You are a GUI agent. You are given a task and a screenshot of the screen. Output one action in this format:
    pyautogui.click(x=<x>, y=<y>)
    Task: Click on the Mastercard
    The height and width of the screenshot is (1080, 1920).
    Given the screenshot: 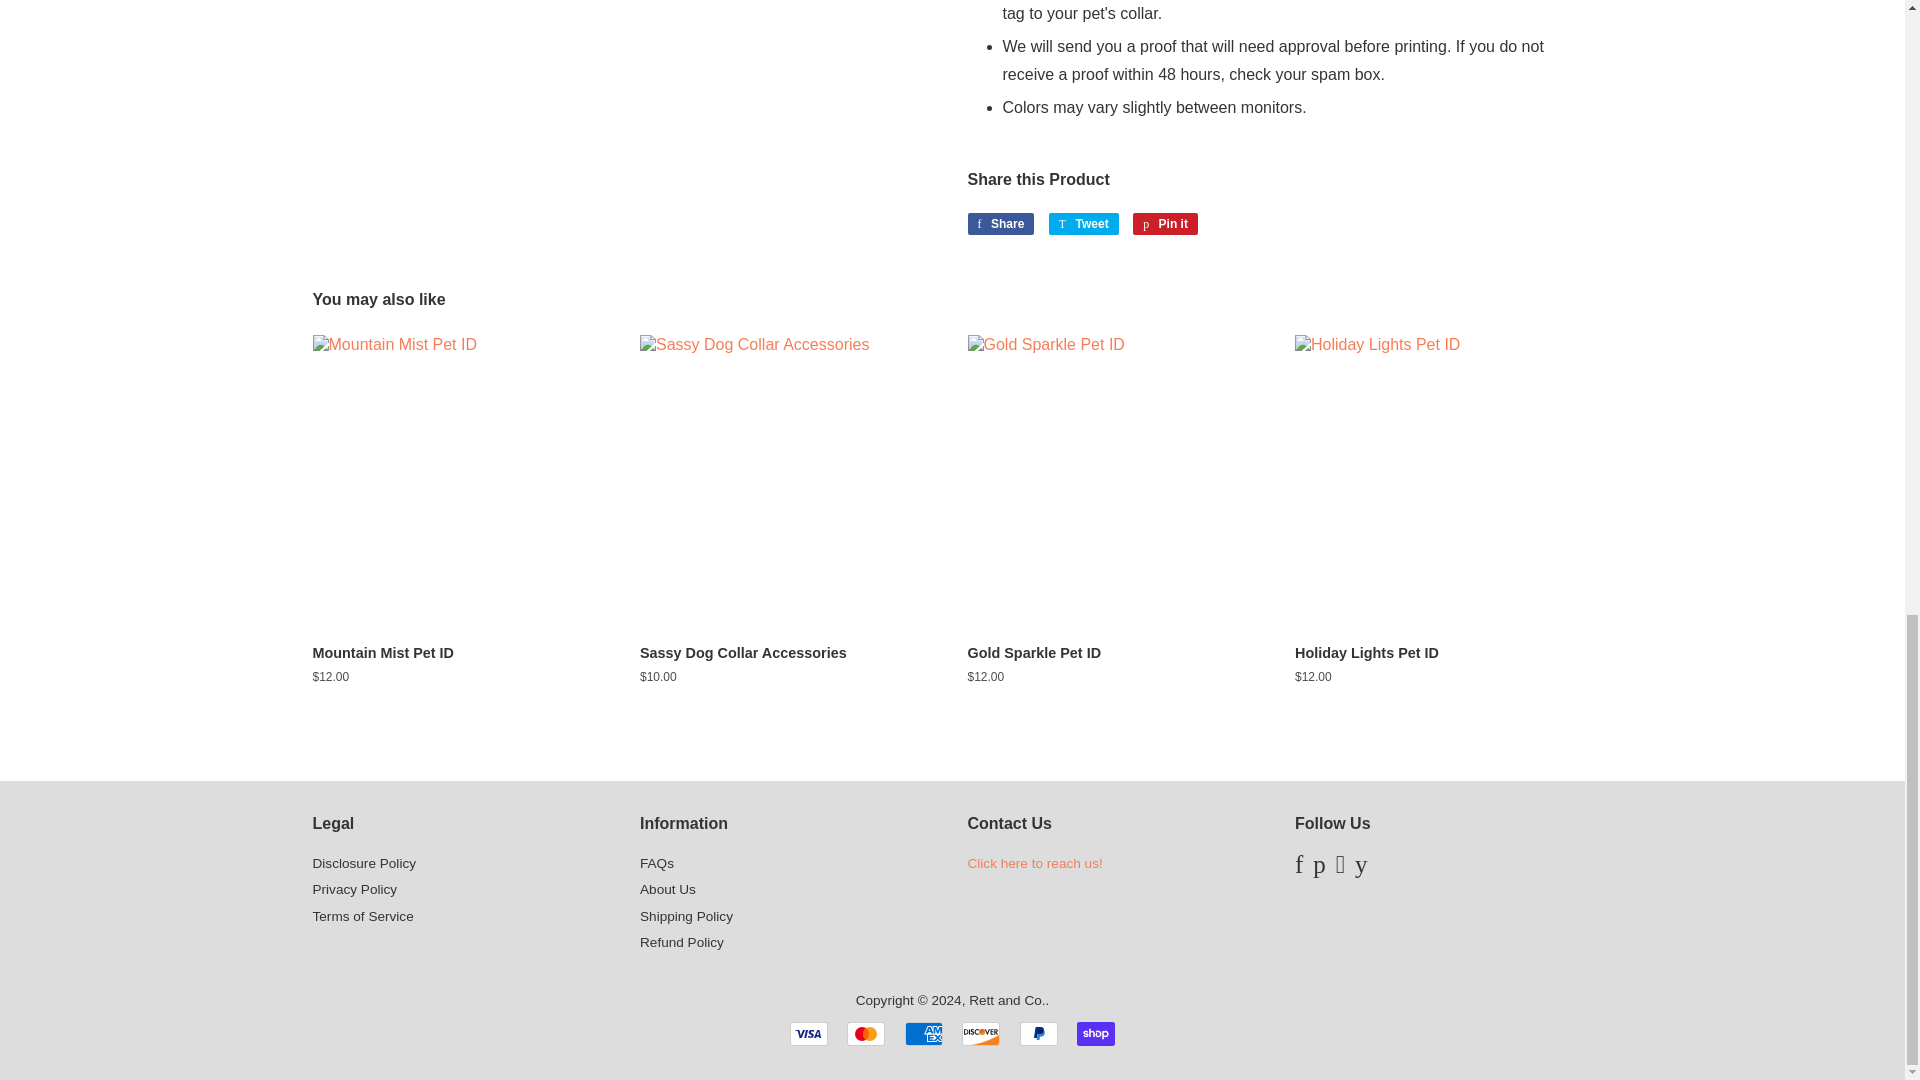 What is the action you would take?
    pyautogui.click(x=866, y=1034)
    